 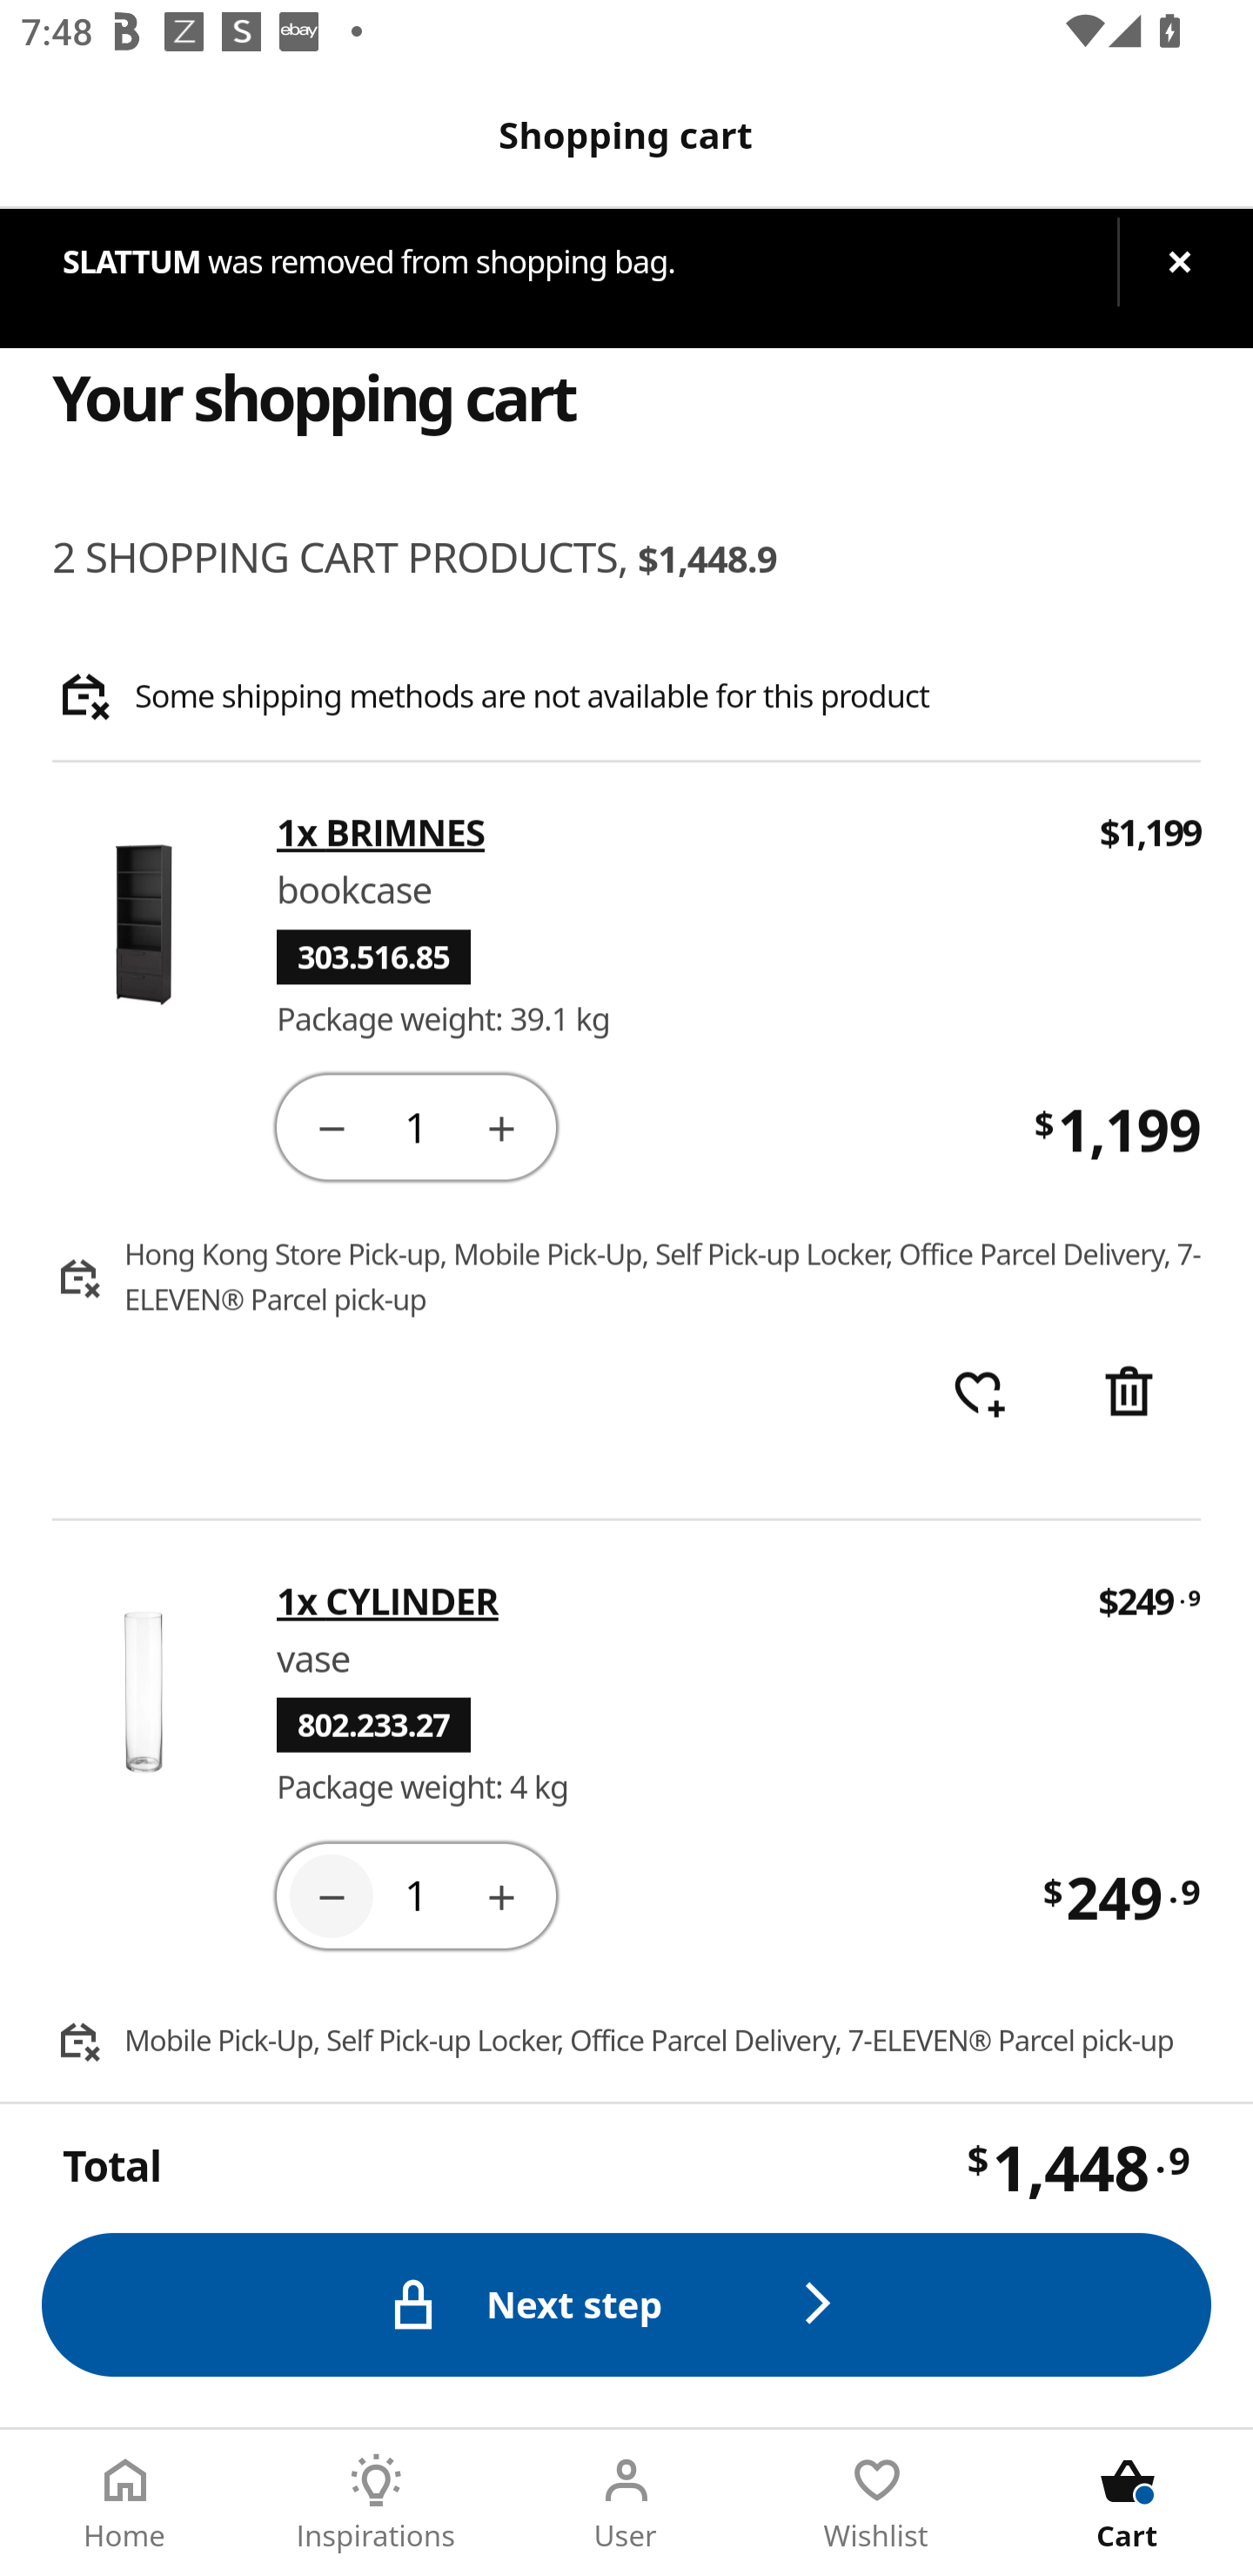 What do you see at coordinates (626, 2503) in the screenshot?
I see `User
Tab 3 of 5` at bounding box center [626, 2503].